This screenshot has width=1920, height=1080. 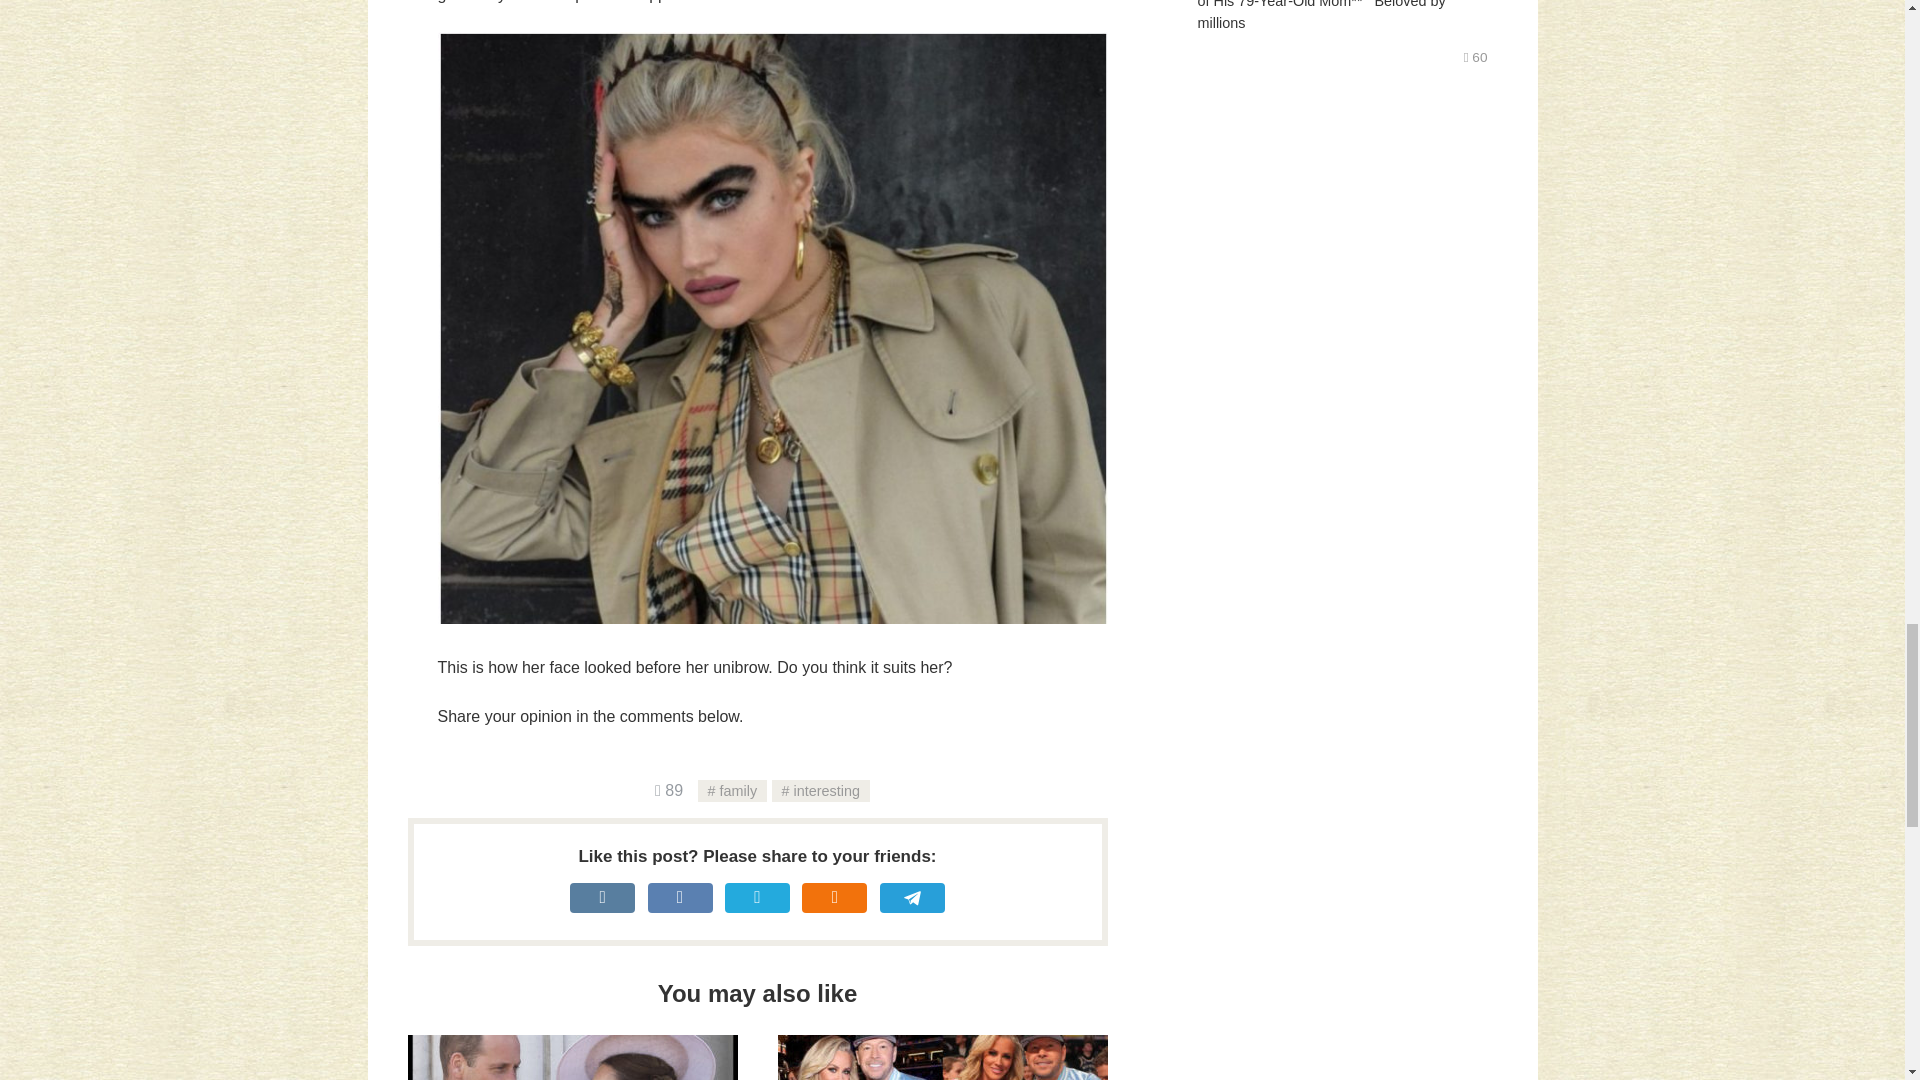 I want to click on Views, so click(x=942, y=1057).